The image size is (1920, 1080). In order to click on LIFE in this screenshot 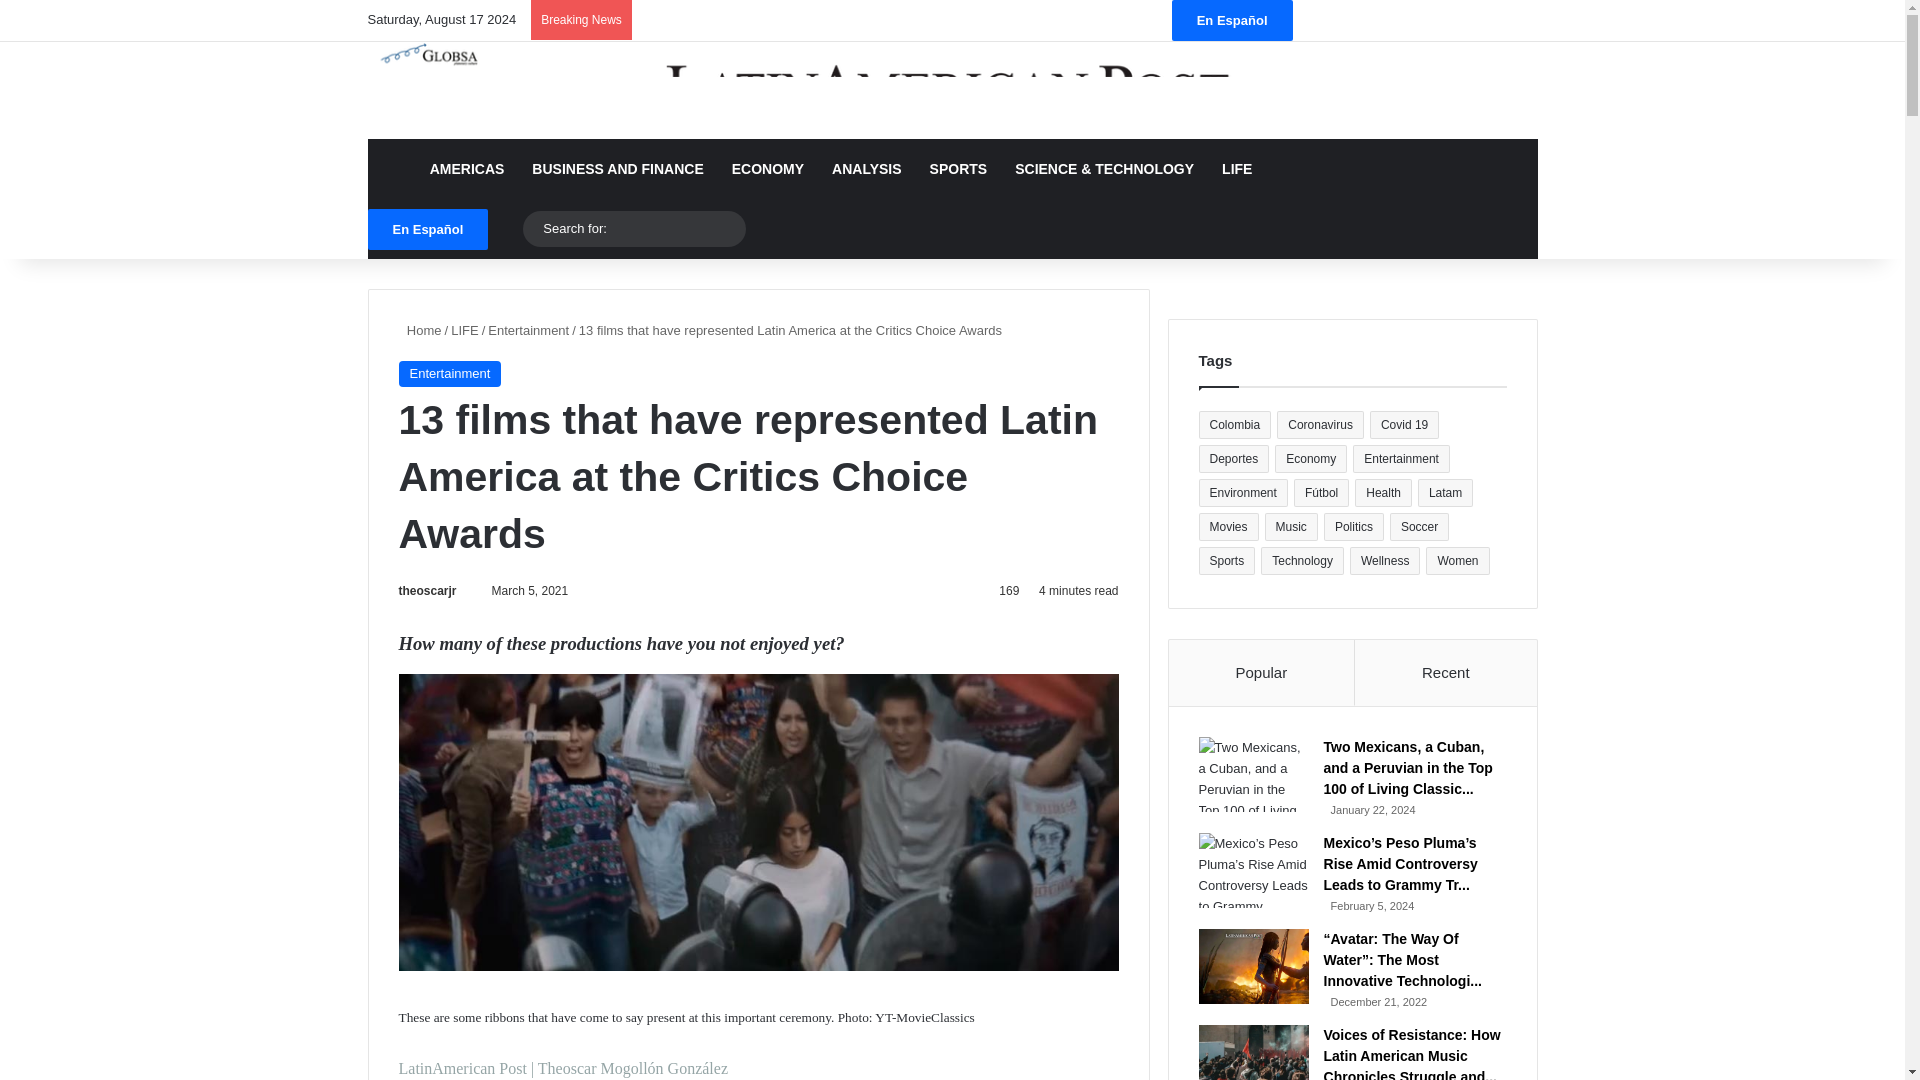, I will do `click(464, 330)`.